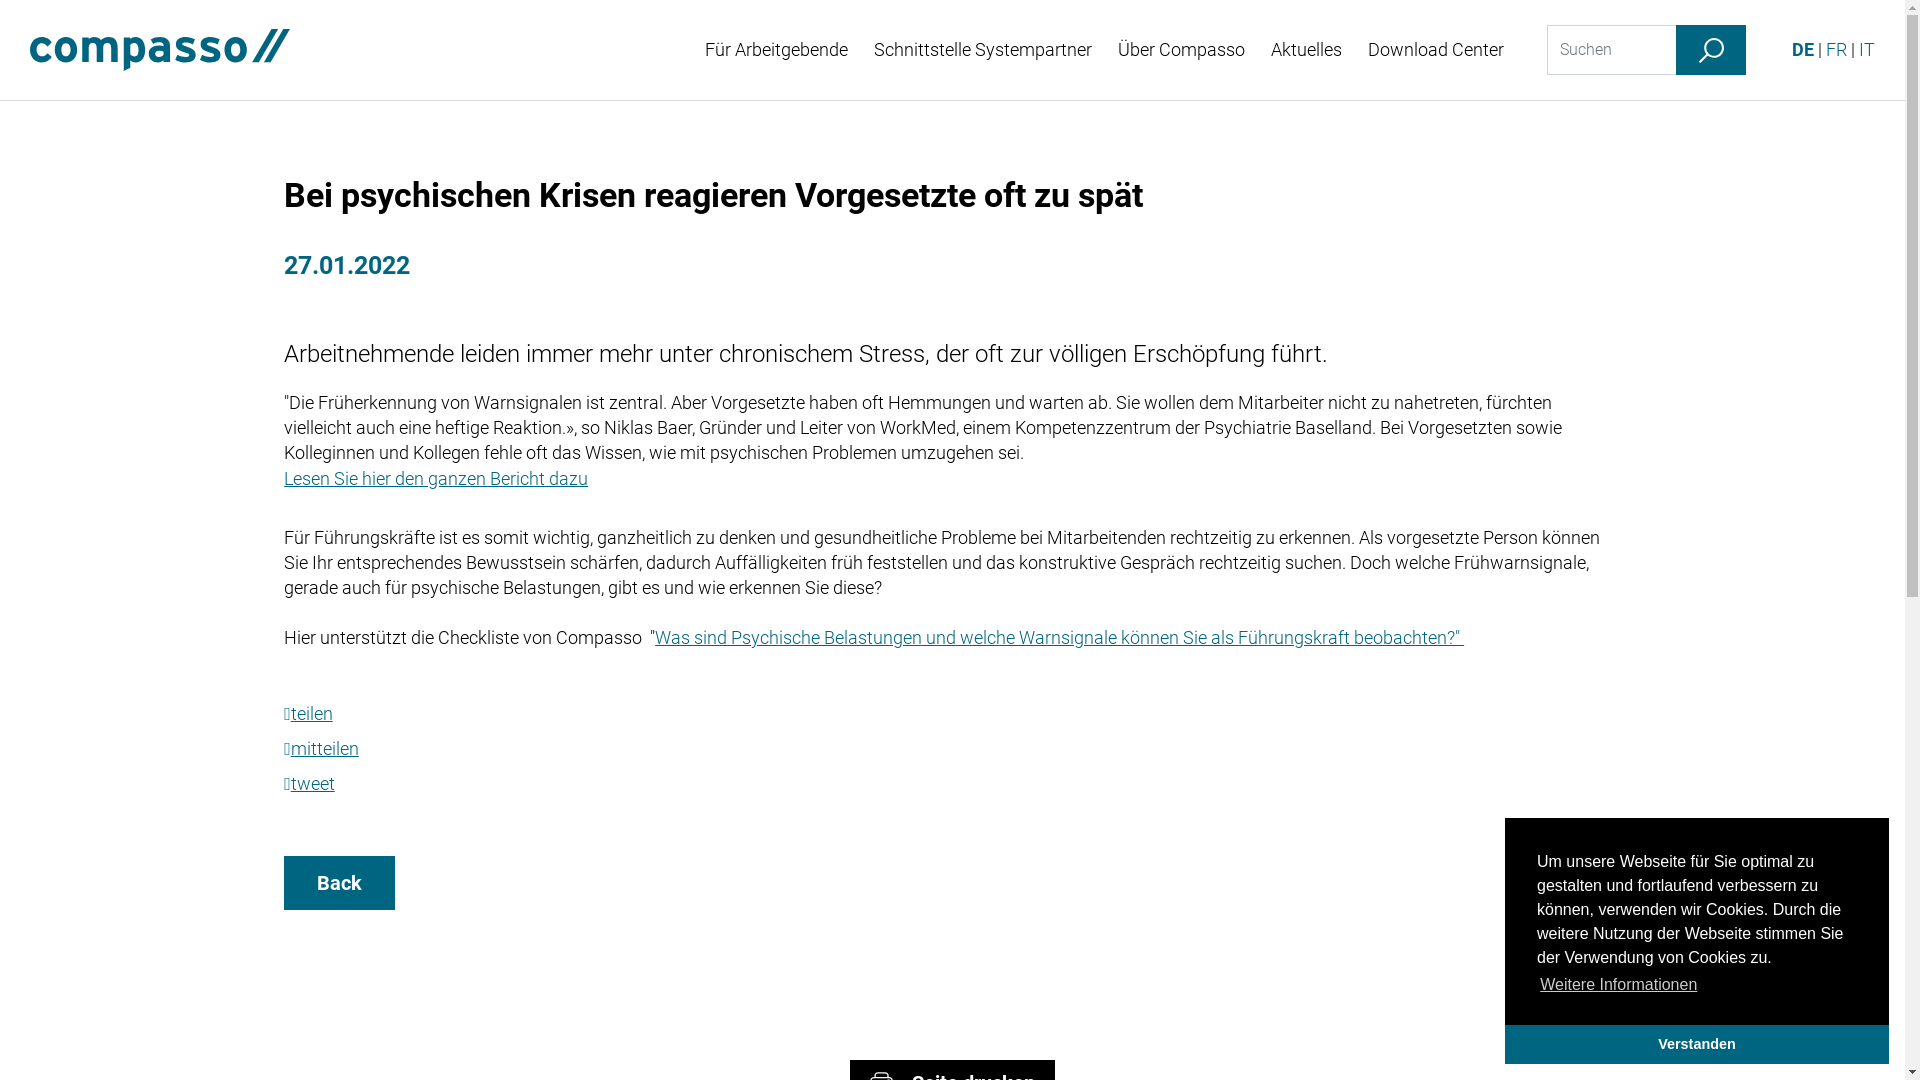 The width and height of the screenshot is (1920, 1080). What do you see at coordinates (1619, 985) in the screenshot?
I see `Weitere Informationen` at bounding box center [1619, 985].